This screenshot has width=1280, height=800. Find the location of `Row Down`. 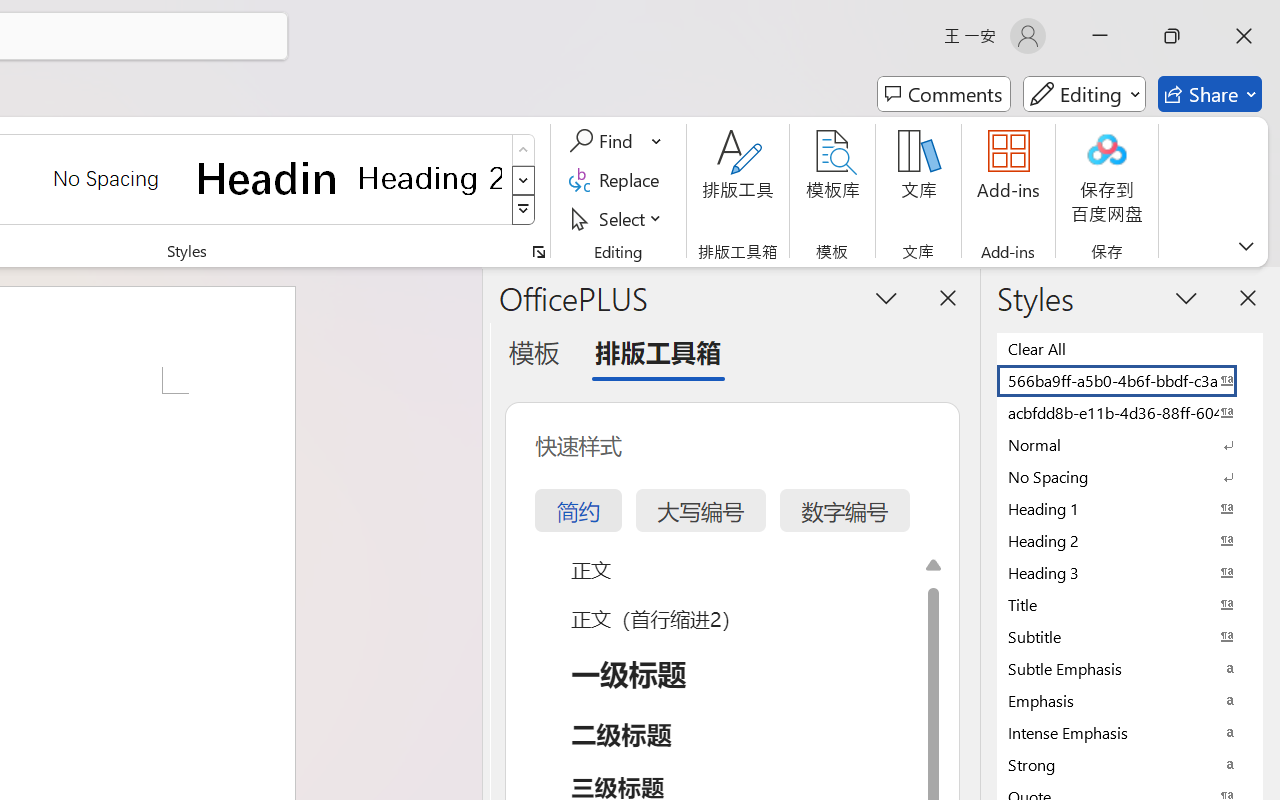

Row Down is located at coordinates (524, 180).